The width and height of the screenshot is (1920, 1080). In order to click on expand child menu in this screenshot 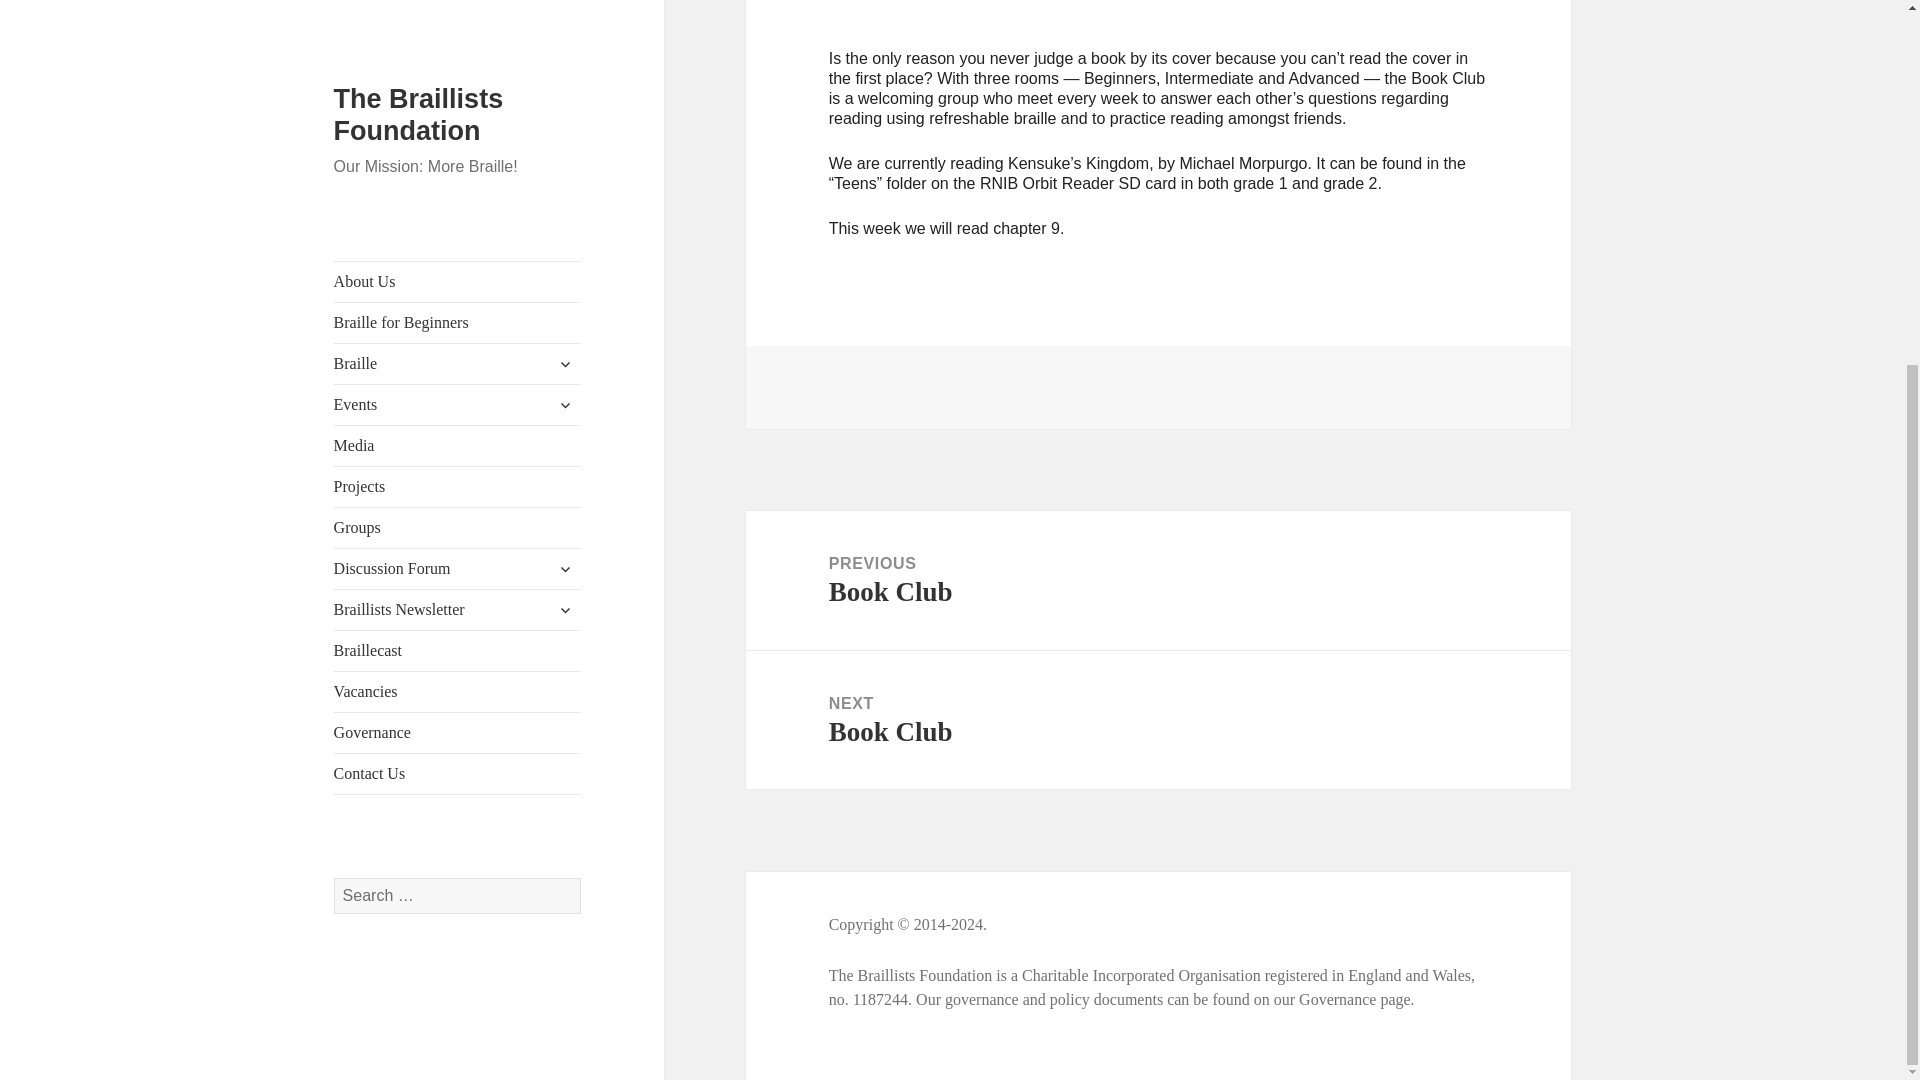, I will do `click(565, 68)`.